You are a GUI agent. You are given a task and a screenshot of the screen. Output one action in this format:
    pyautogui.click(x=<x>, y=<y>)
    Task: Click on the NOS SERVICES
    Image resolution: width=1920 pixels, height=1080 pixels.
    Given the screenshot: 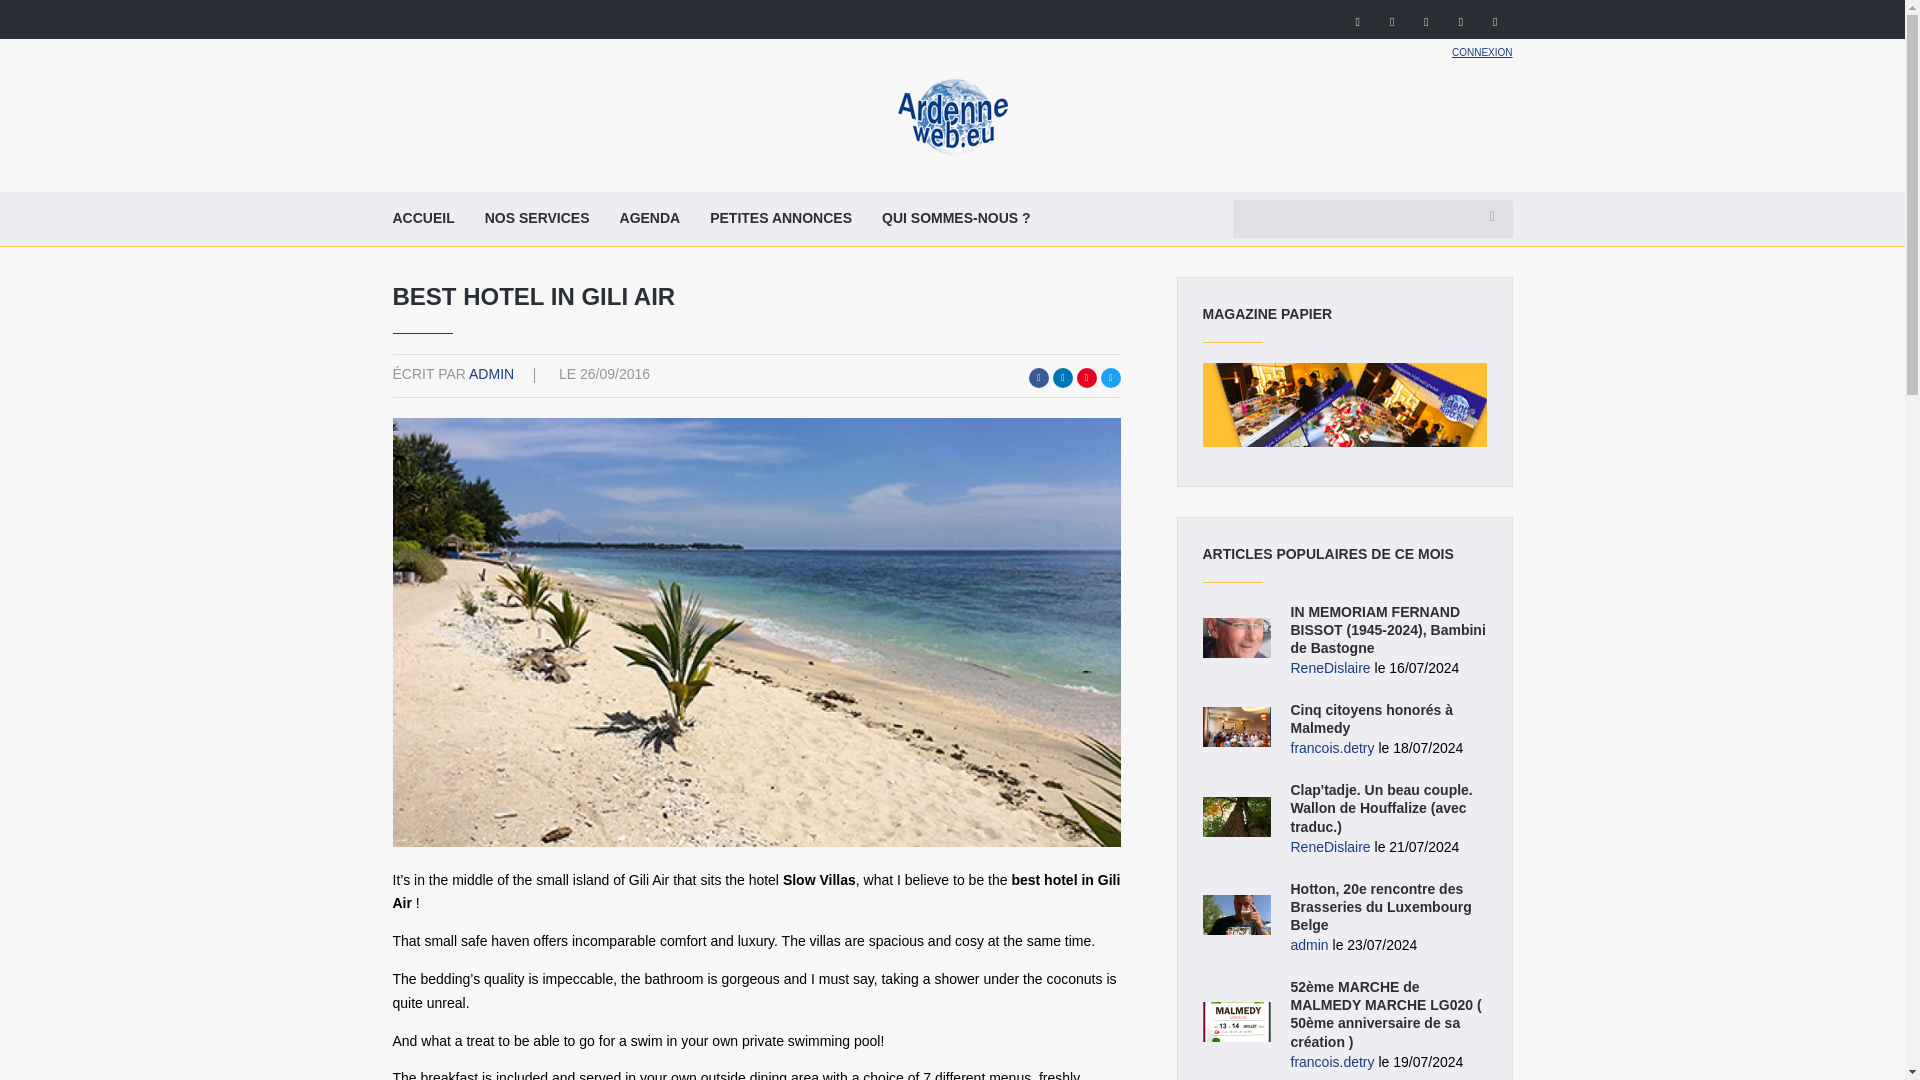 What is the action you would take?
    pyautogui.click(x=537, y=219)
    